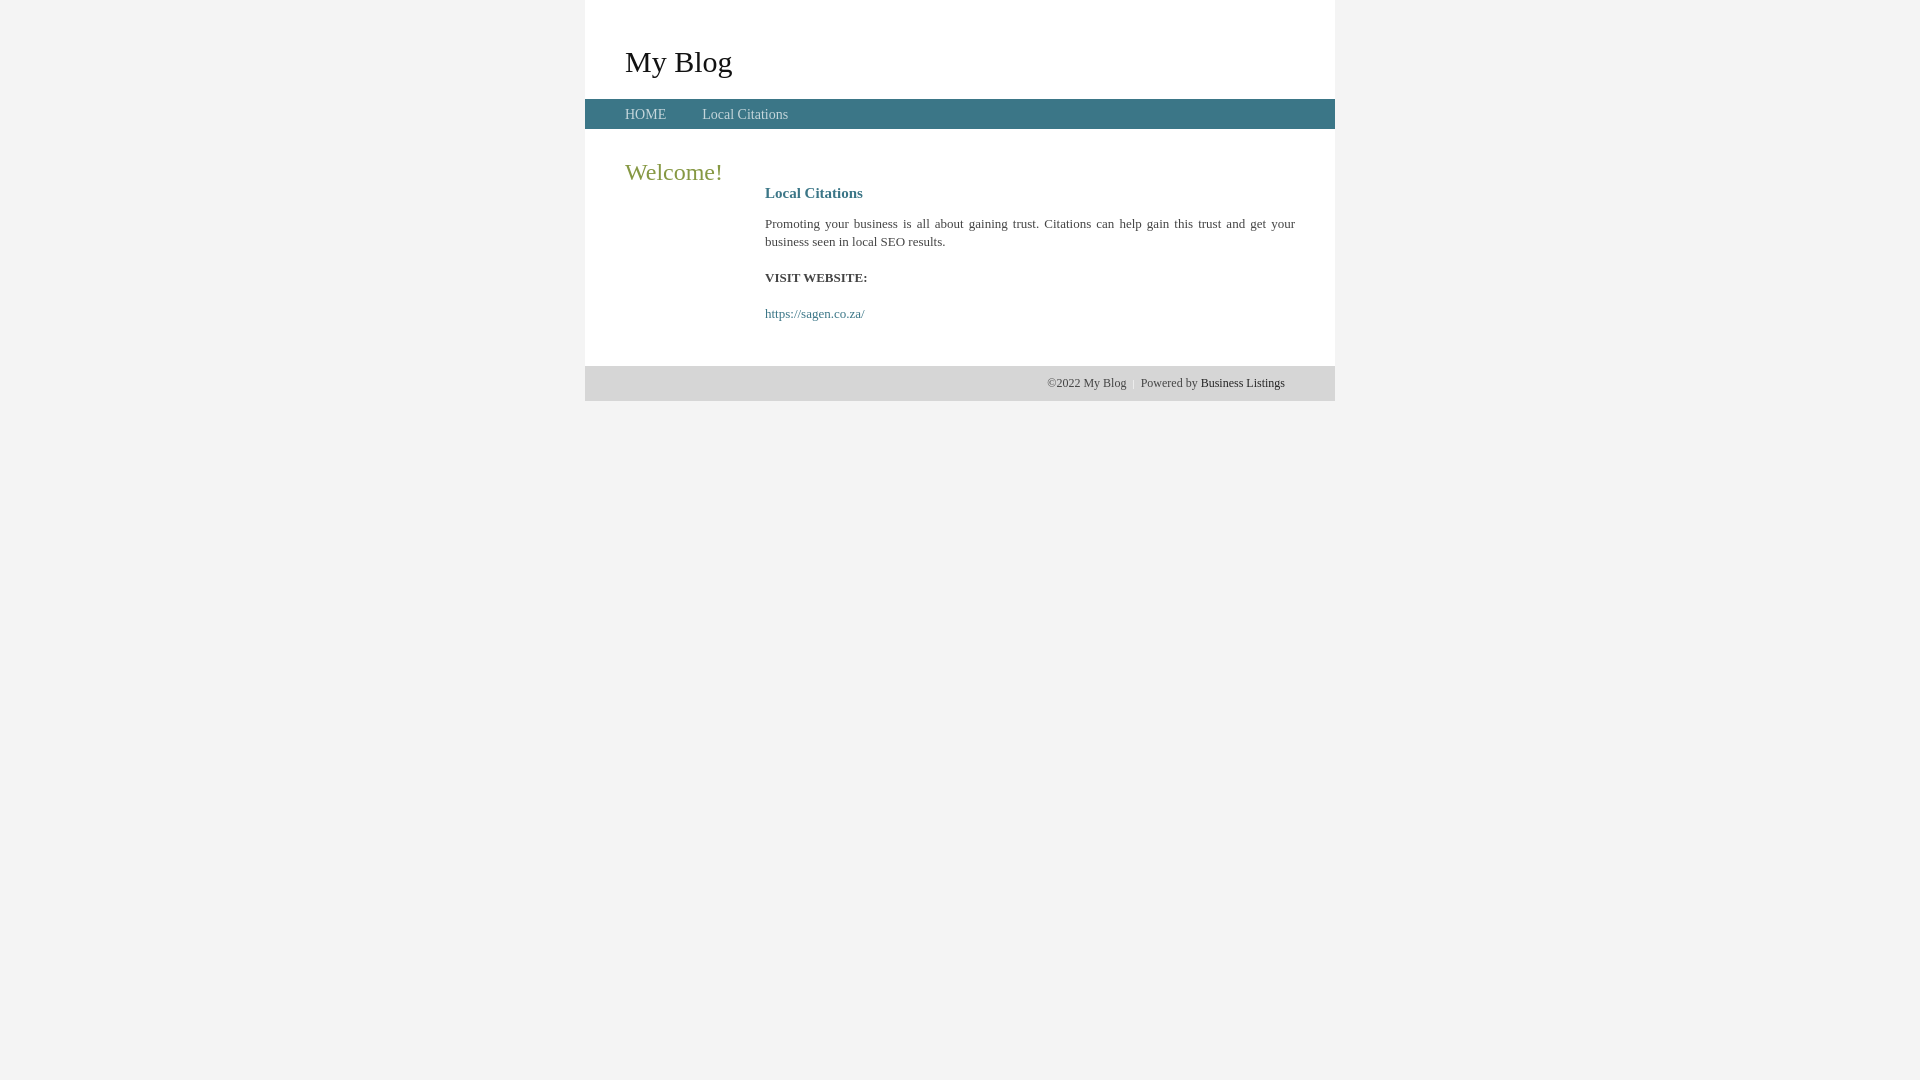 The image size is (1920, 1080). I want to click on Local Citations, so click(745, 114).